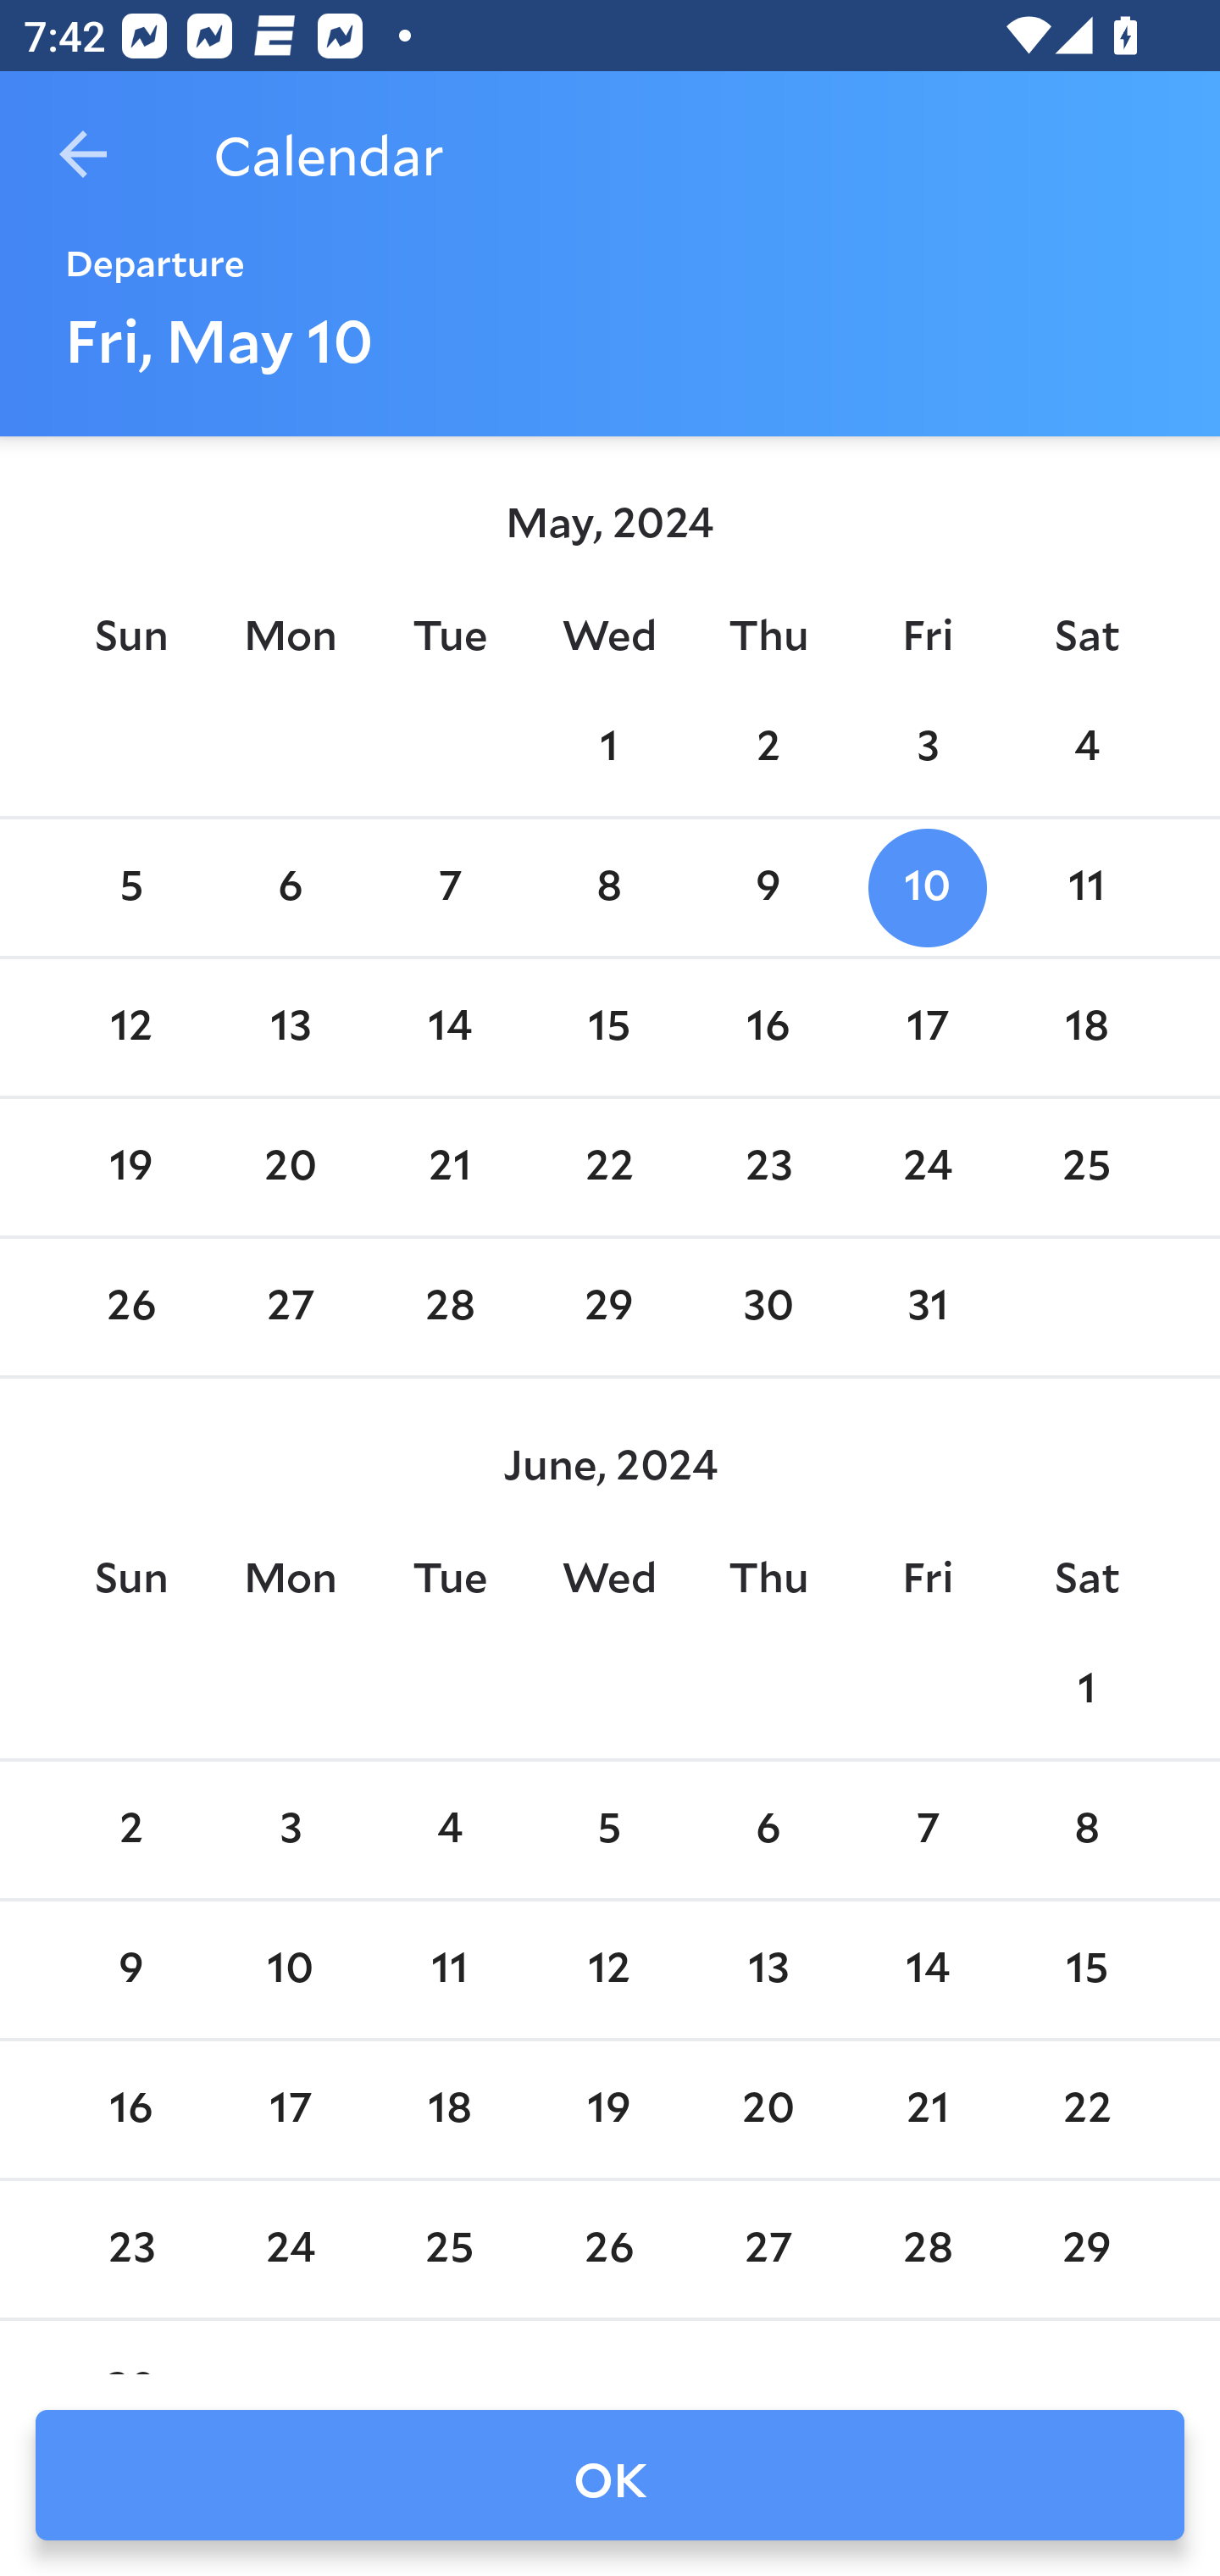  What do you see at coordinates (609, 1970) in the screenshot?
I see `12` at bounding box center [609, 1970].